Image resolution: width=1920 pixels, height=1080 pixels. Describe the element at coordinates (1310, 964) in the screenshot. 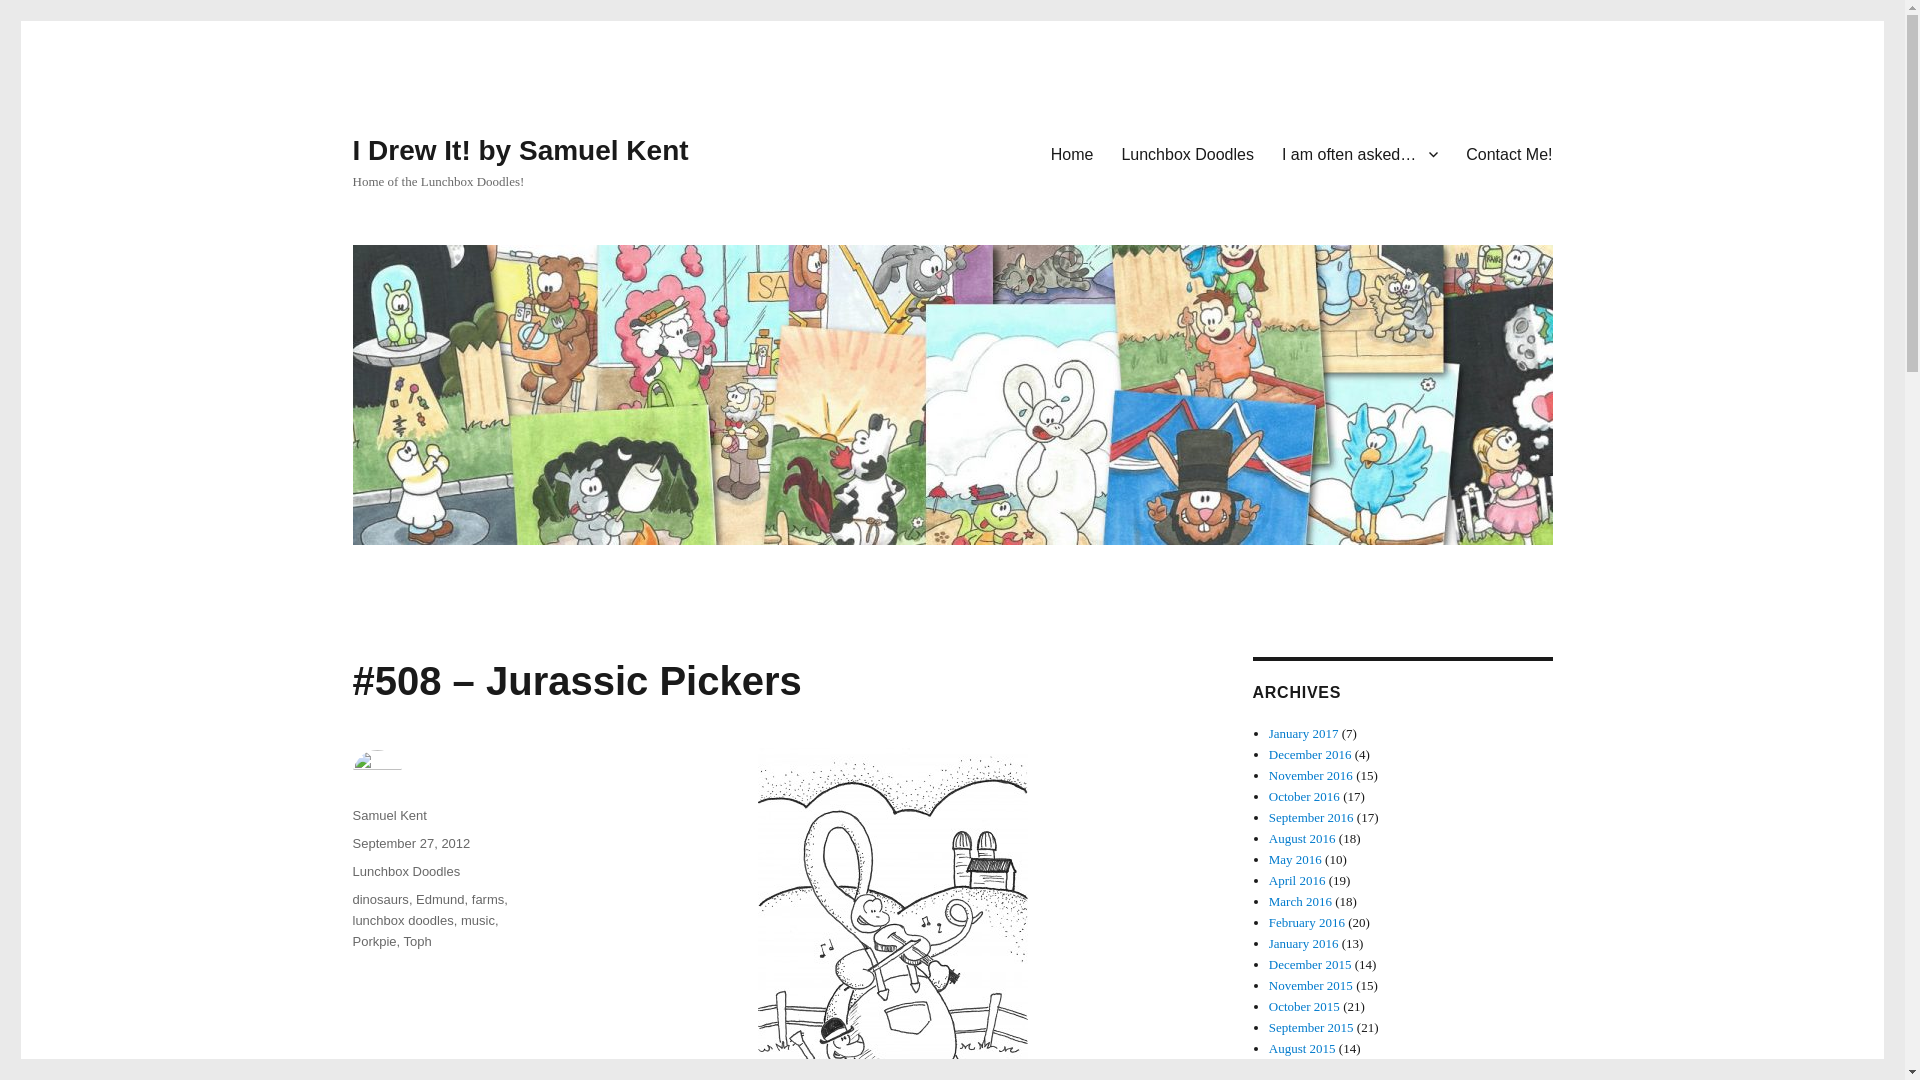

I see `December 2015` at that location.